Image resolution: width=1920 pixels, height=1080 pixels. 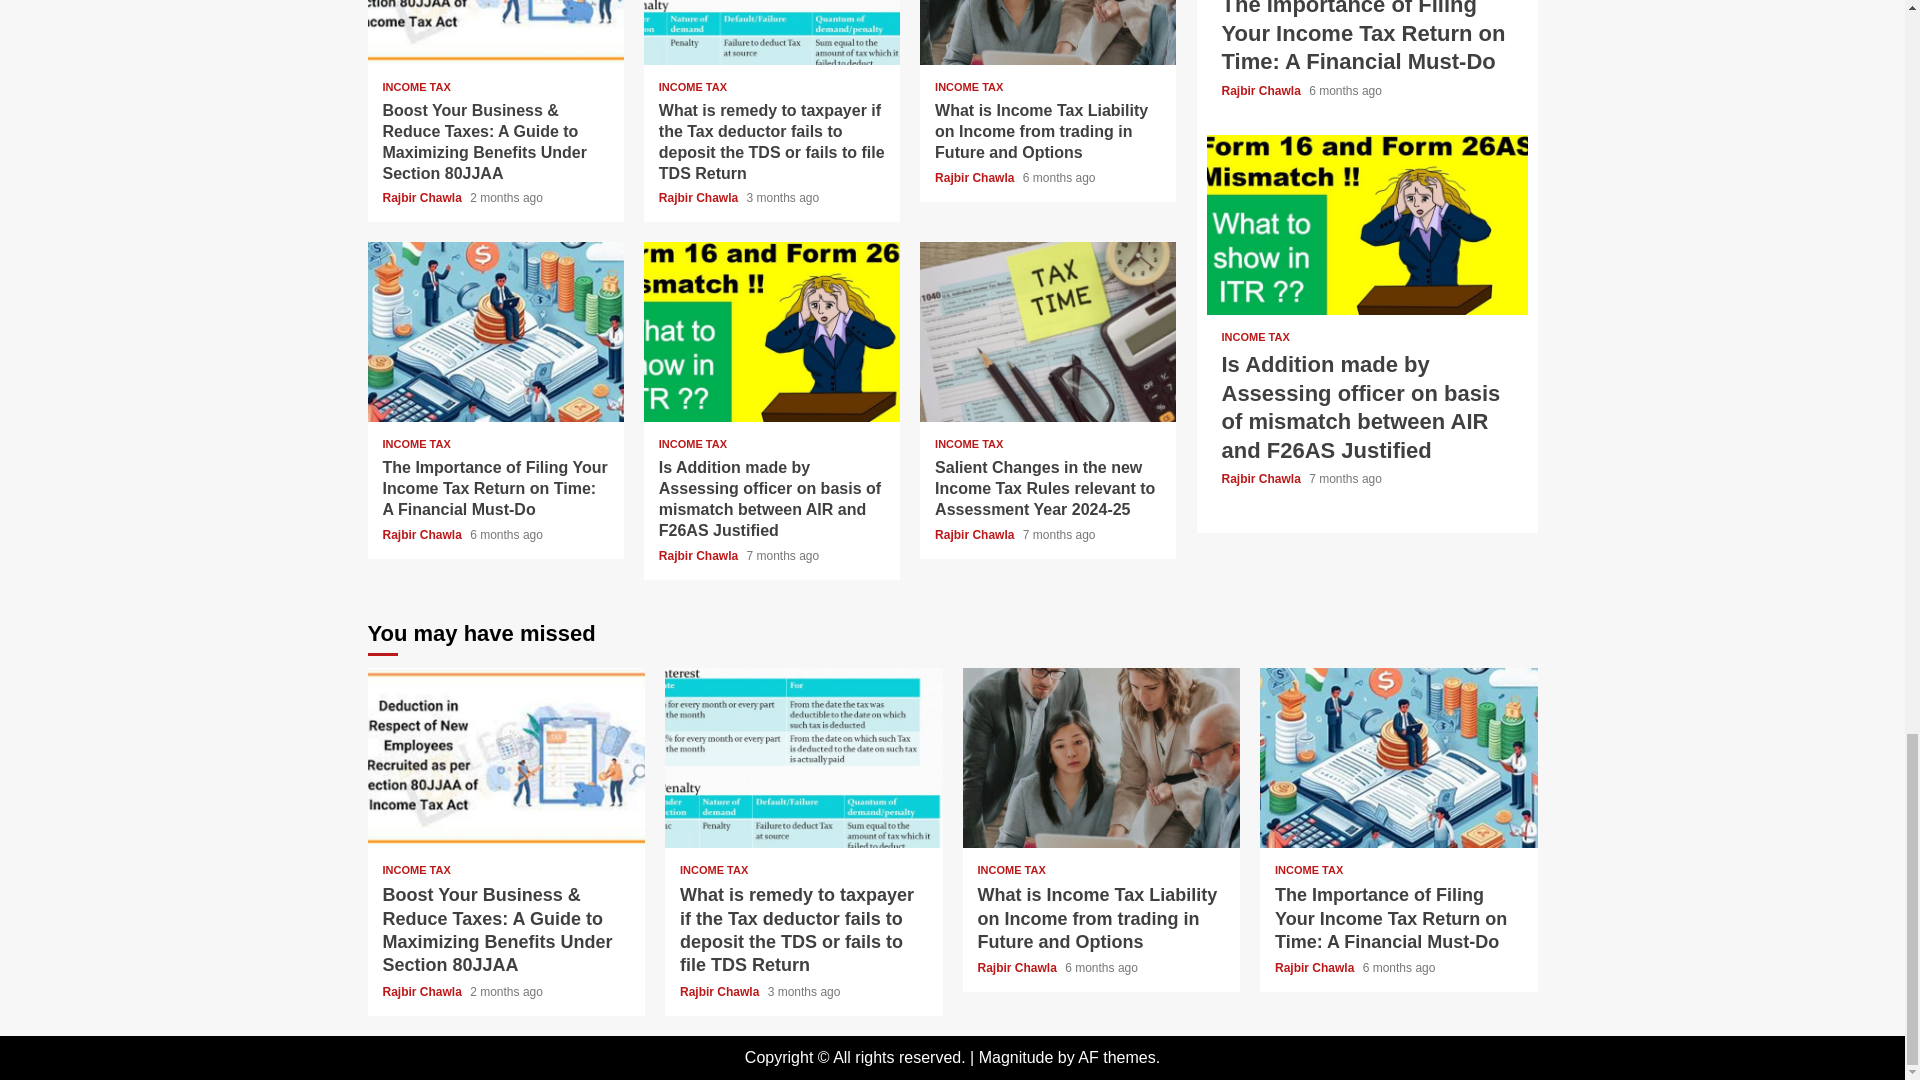 What do you see at coordinates (700, 198) in the screenshot?
I see `Rajbir Chawla` at bounding box center [700, 198].